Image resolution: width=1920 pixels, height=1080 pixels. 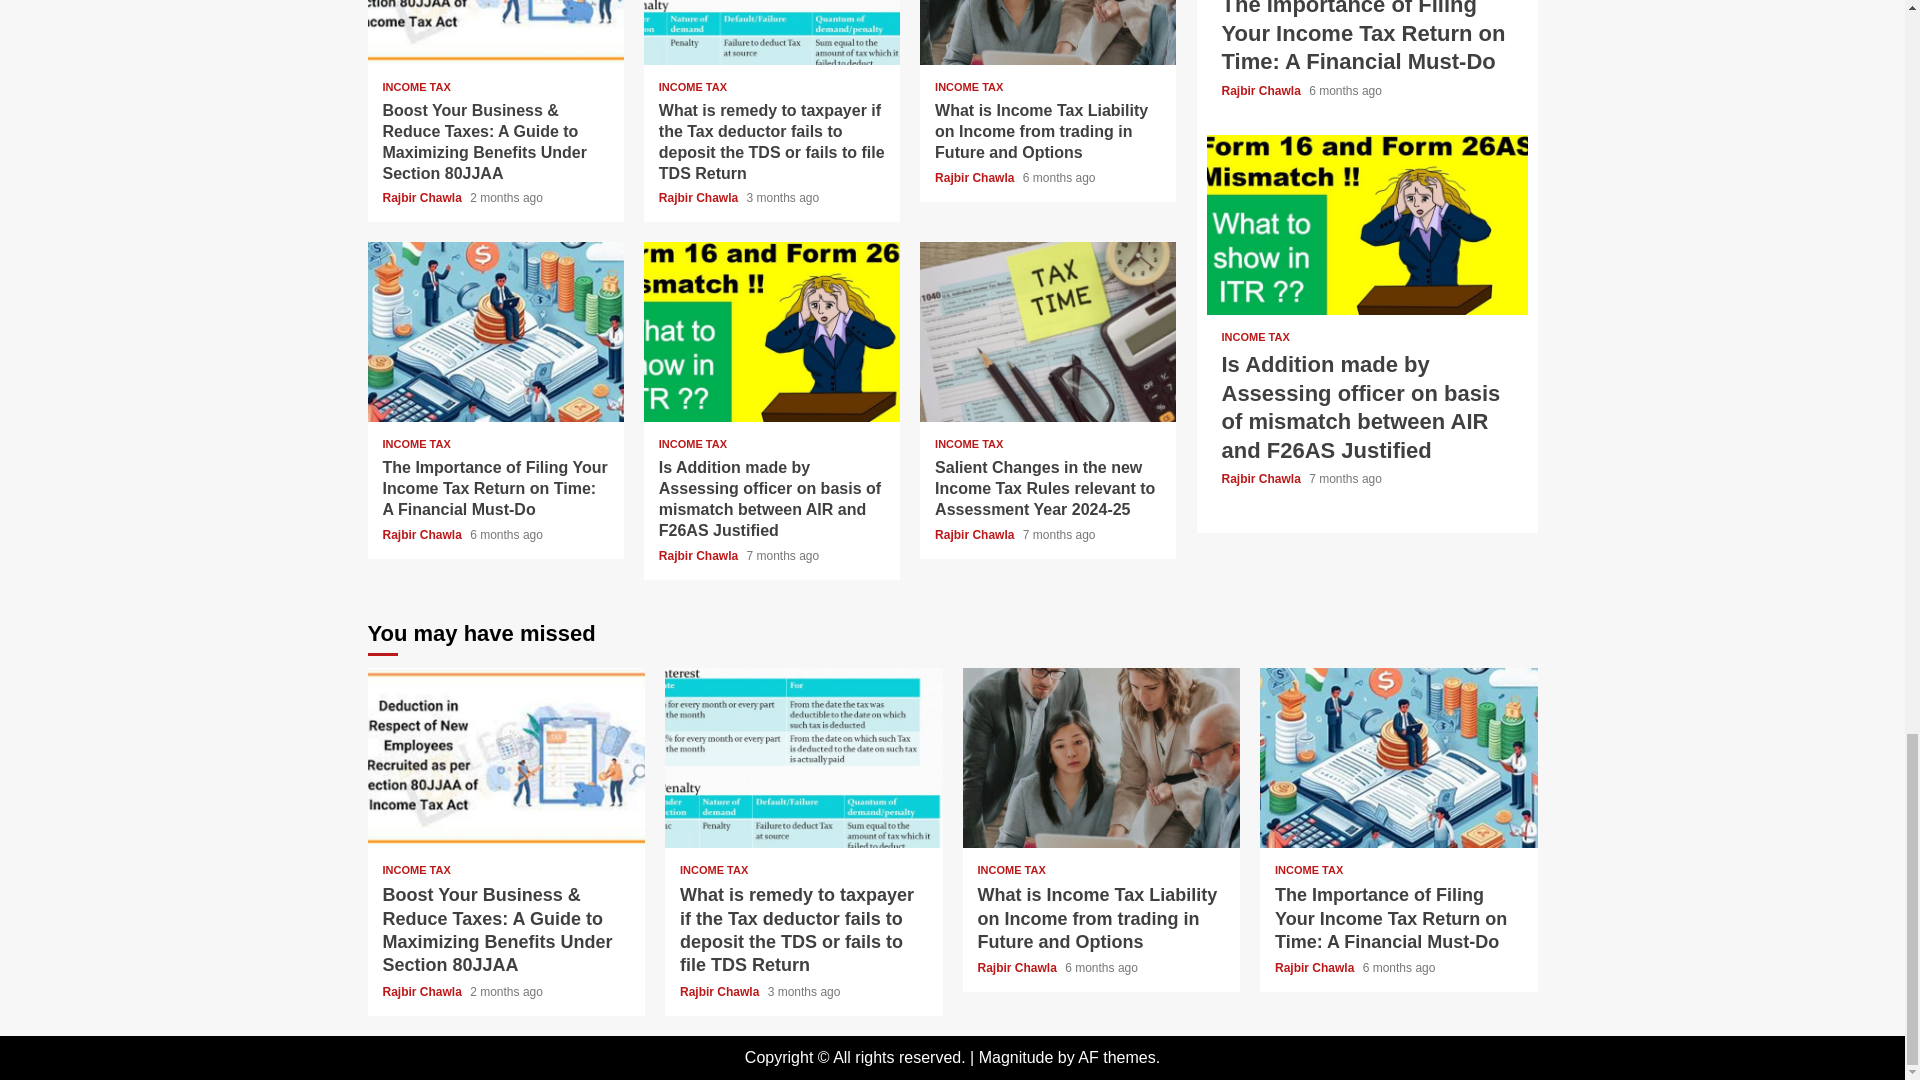 What do you see at coordinates (700, 198) in the screenshot?
I see `Rajbir Chawla` at bounding box center [700, 198].